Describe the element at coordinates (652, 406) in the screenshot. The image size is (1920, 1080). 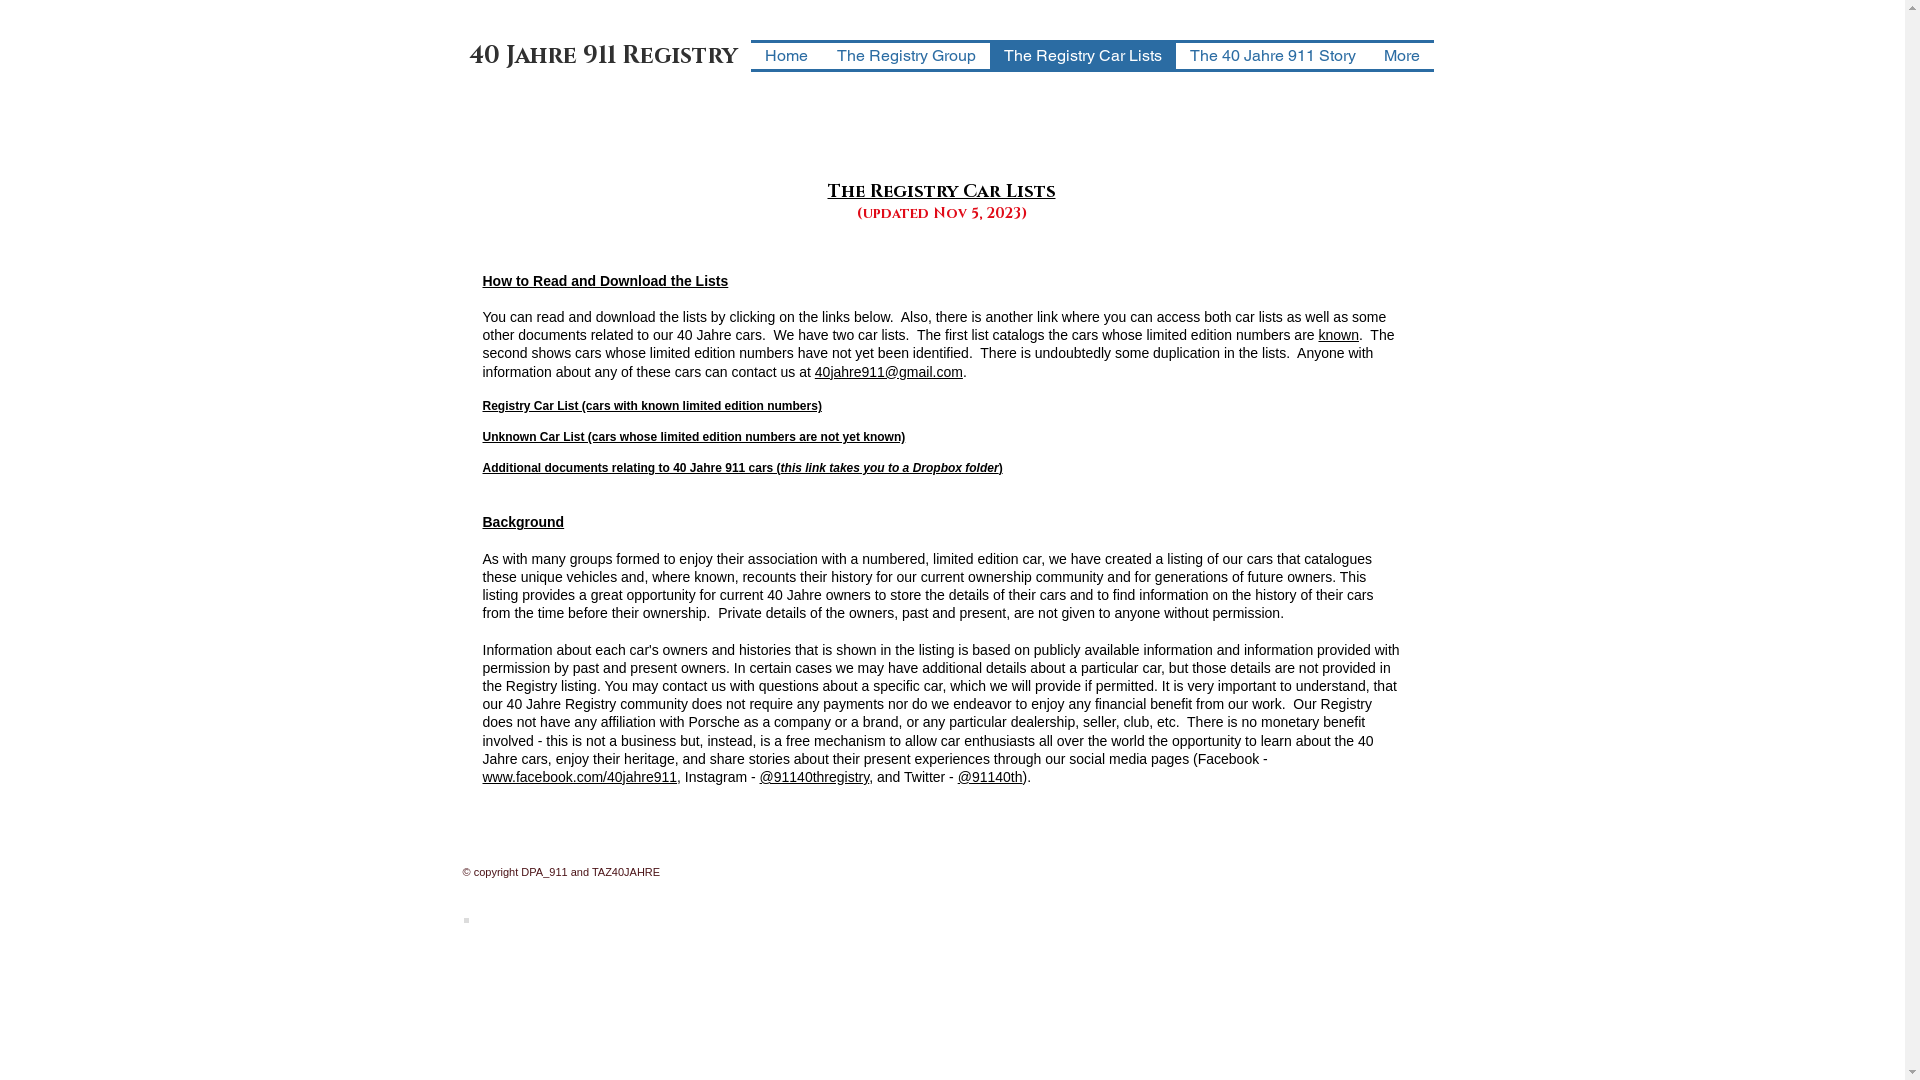
I see `Registry Car List (cars with known limited edition numbers)` at that location.